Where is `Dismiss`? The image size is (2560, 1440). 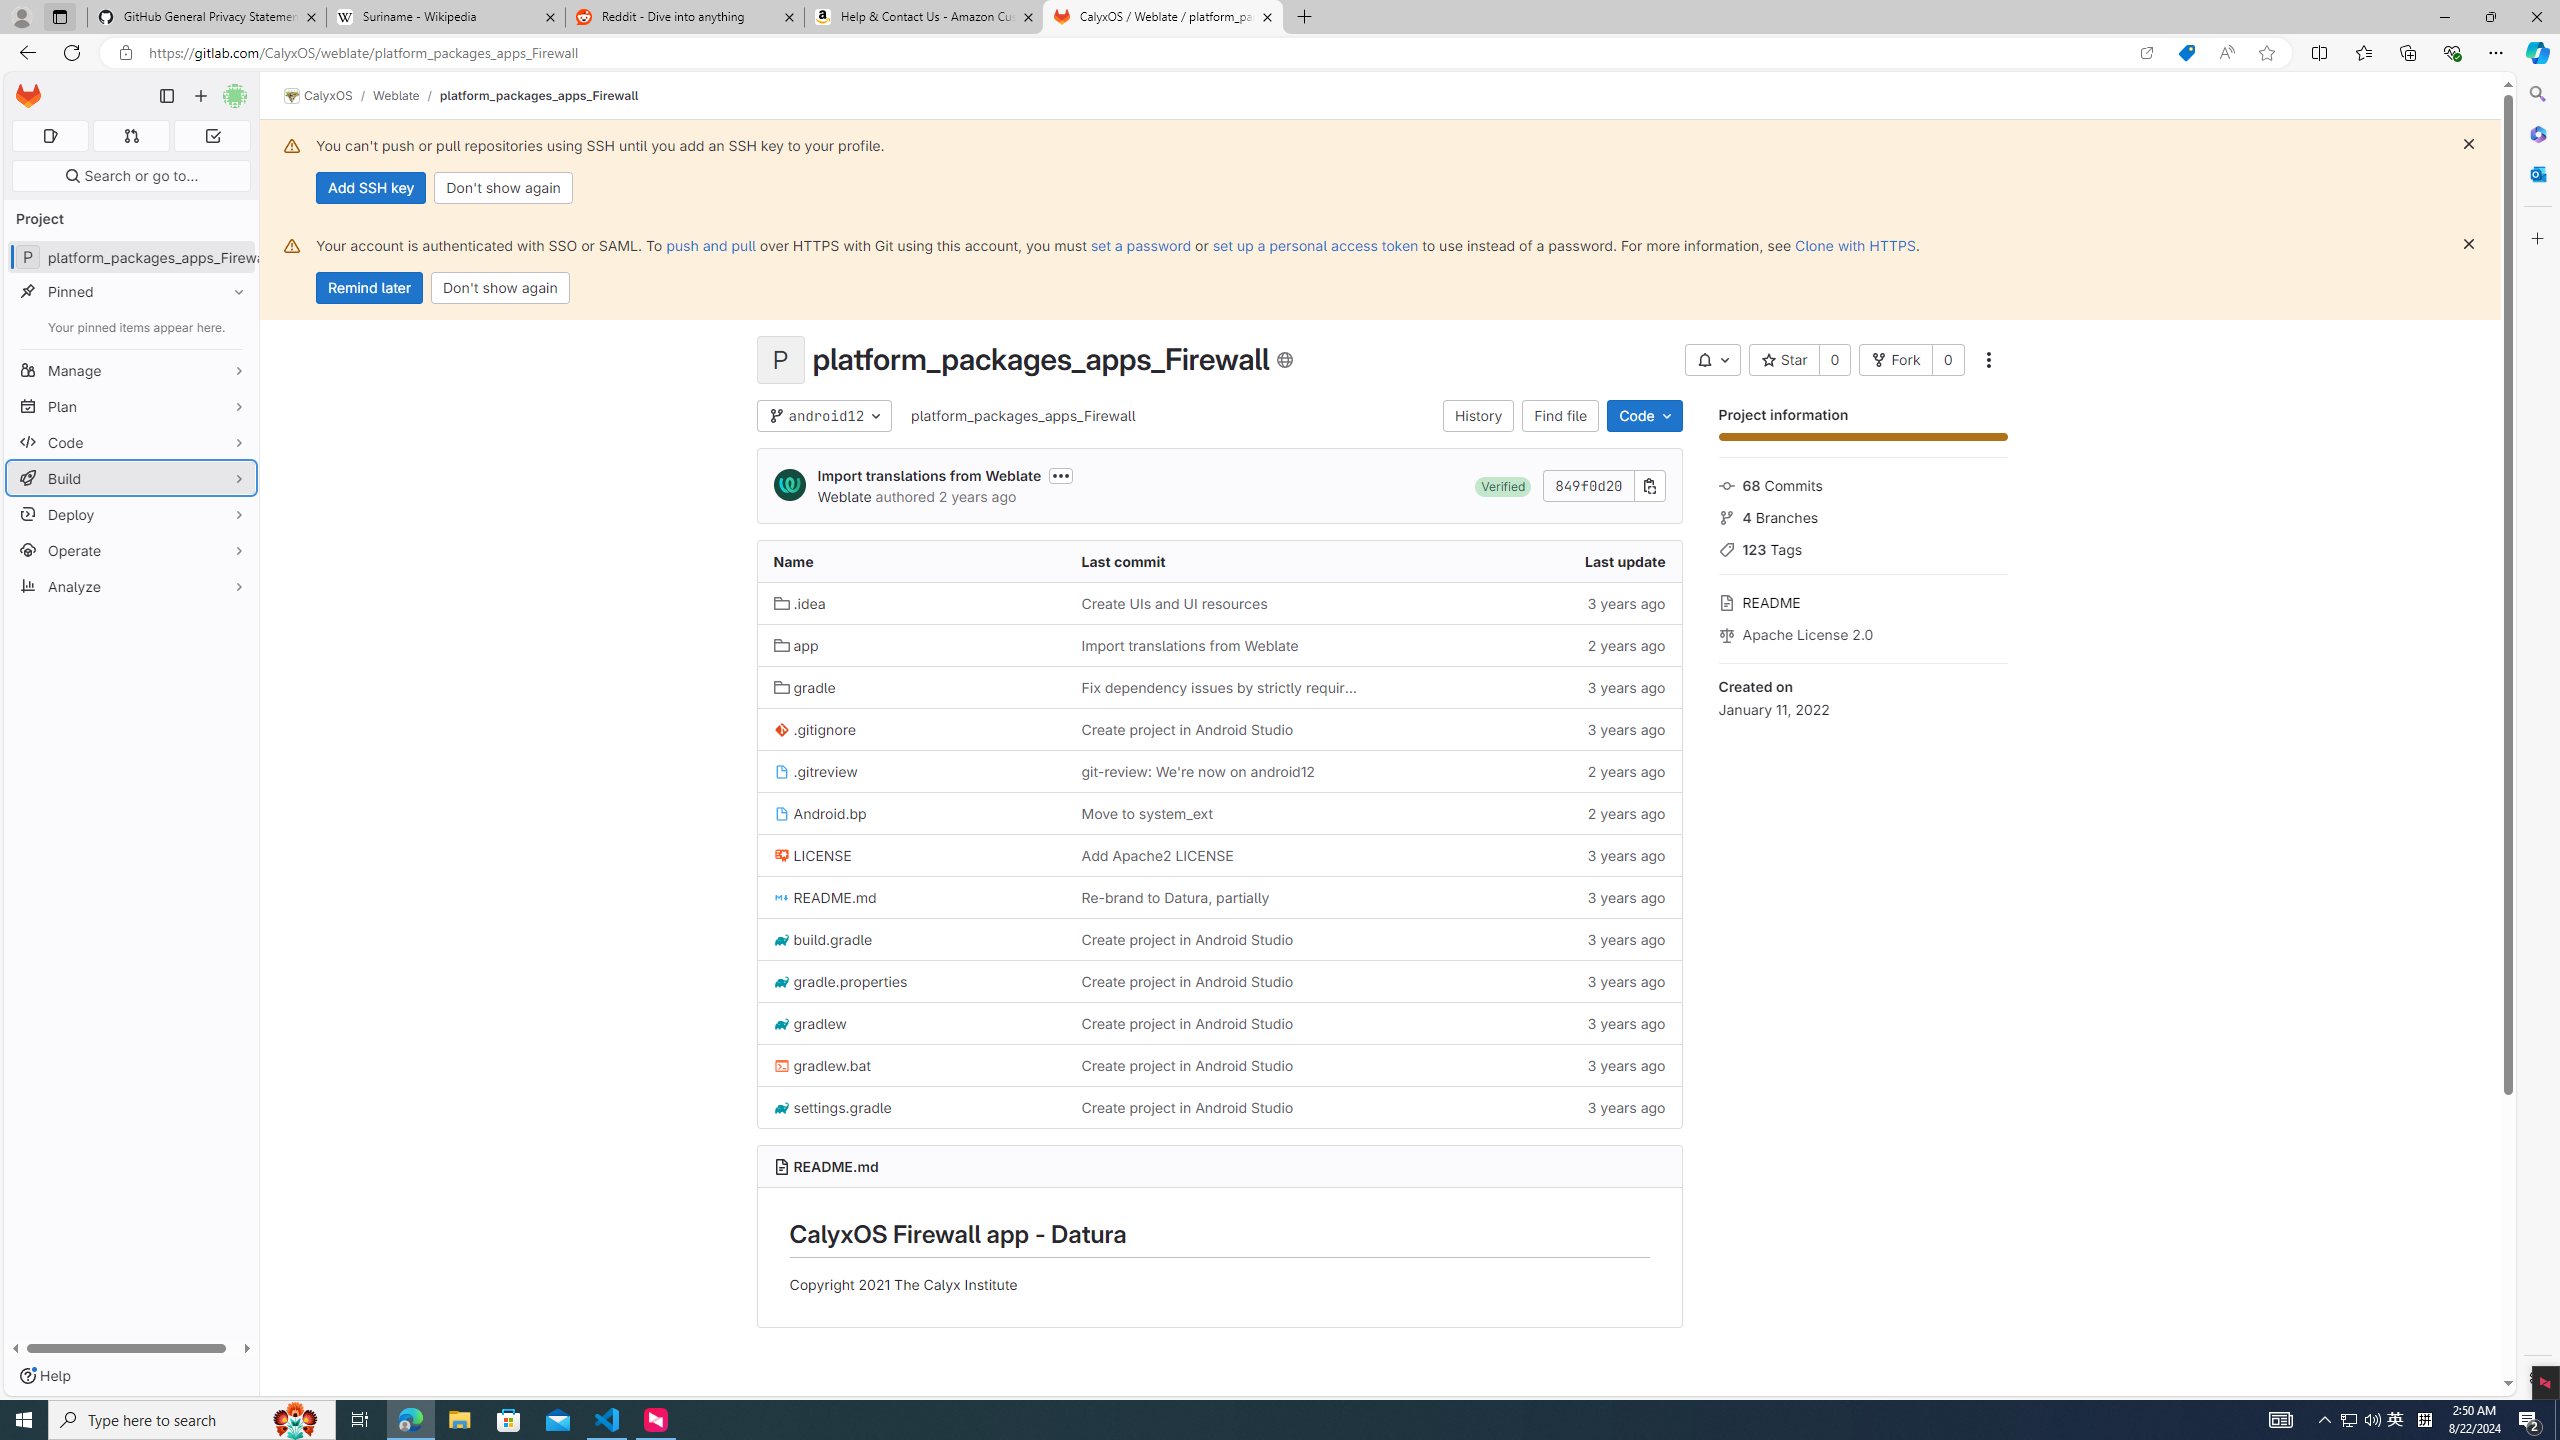 Dismiss is located at coordinates (2468, 244).